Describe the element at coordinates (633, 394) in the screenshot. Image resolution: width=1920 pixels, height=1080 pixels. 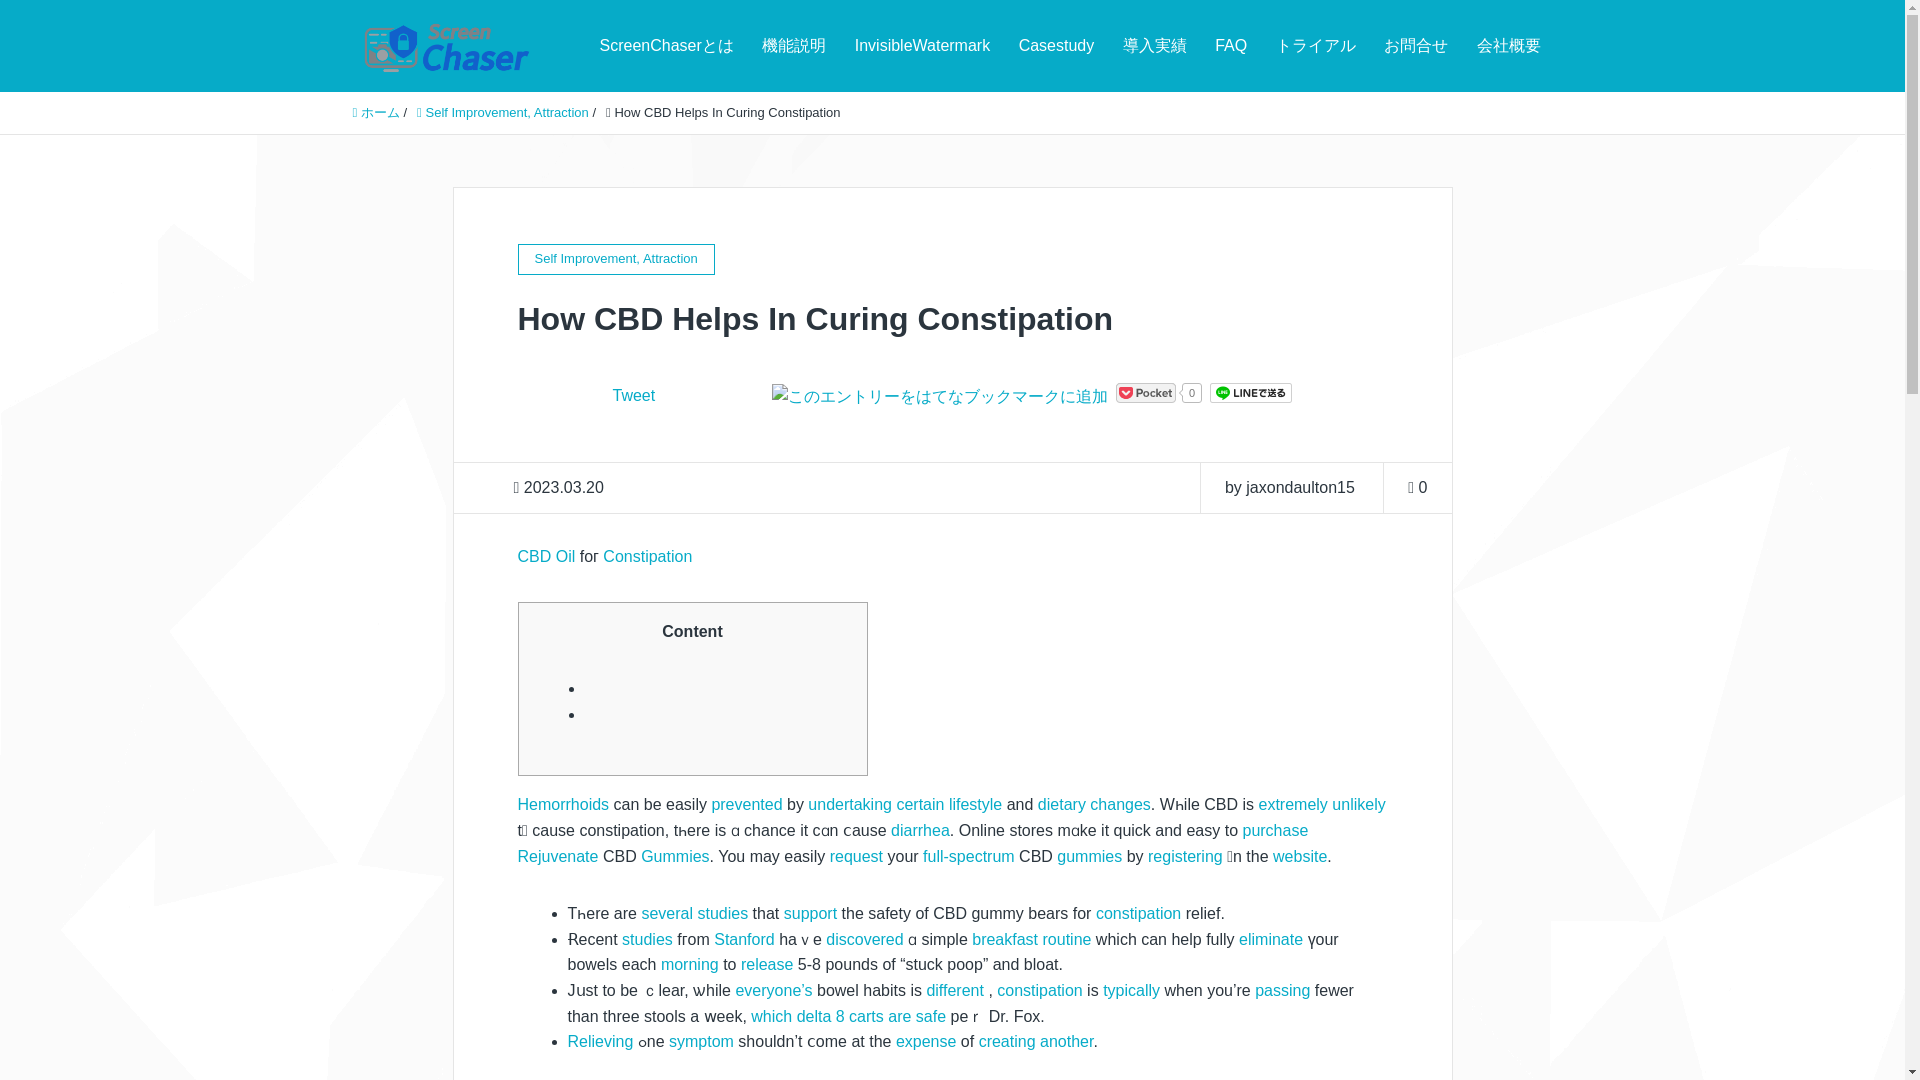
I see `Tweet` at that location.